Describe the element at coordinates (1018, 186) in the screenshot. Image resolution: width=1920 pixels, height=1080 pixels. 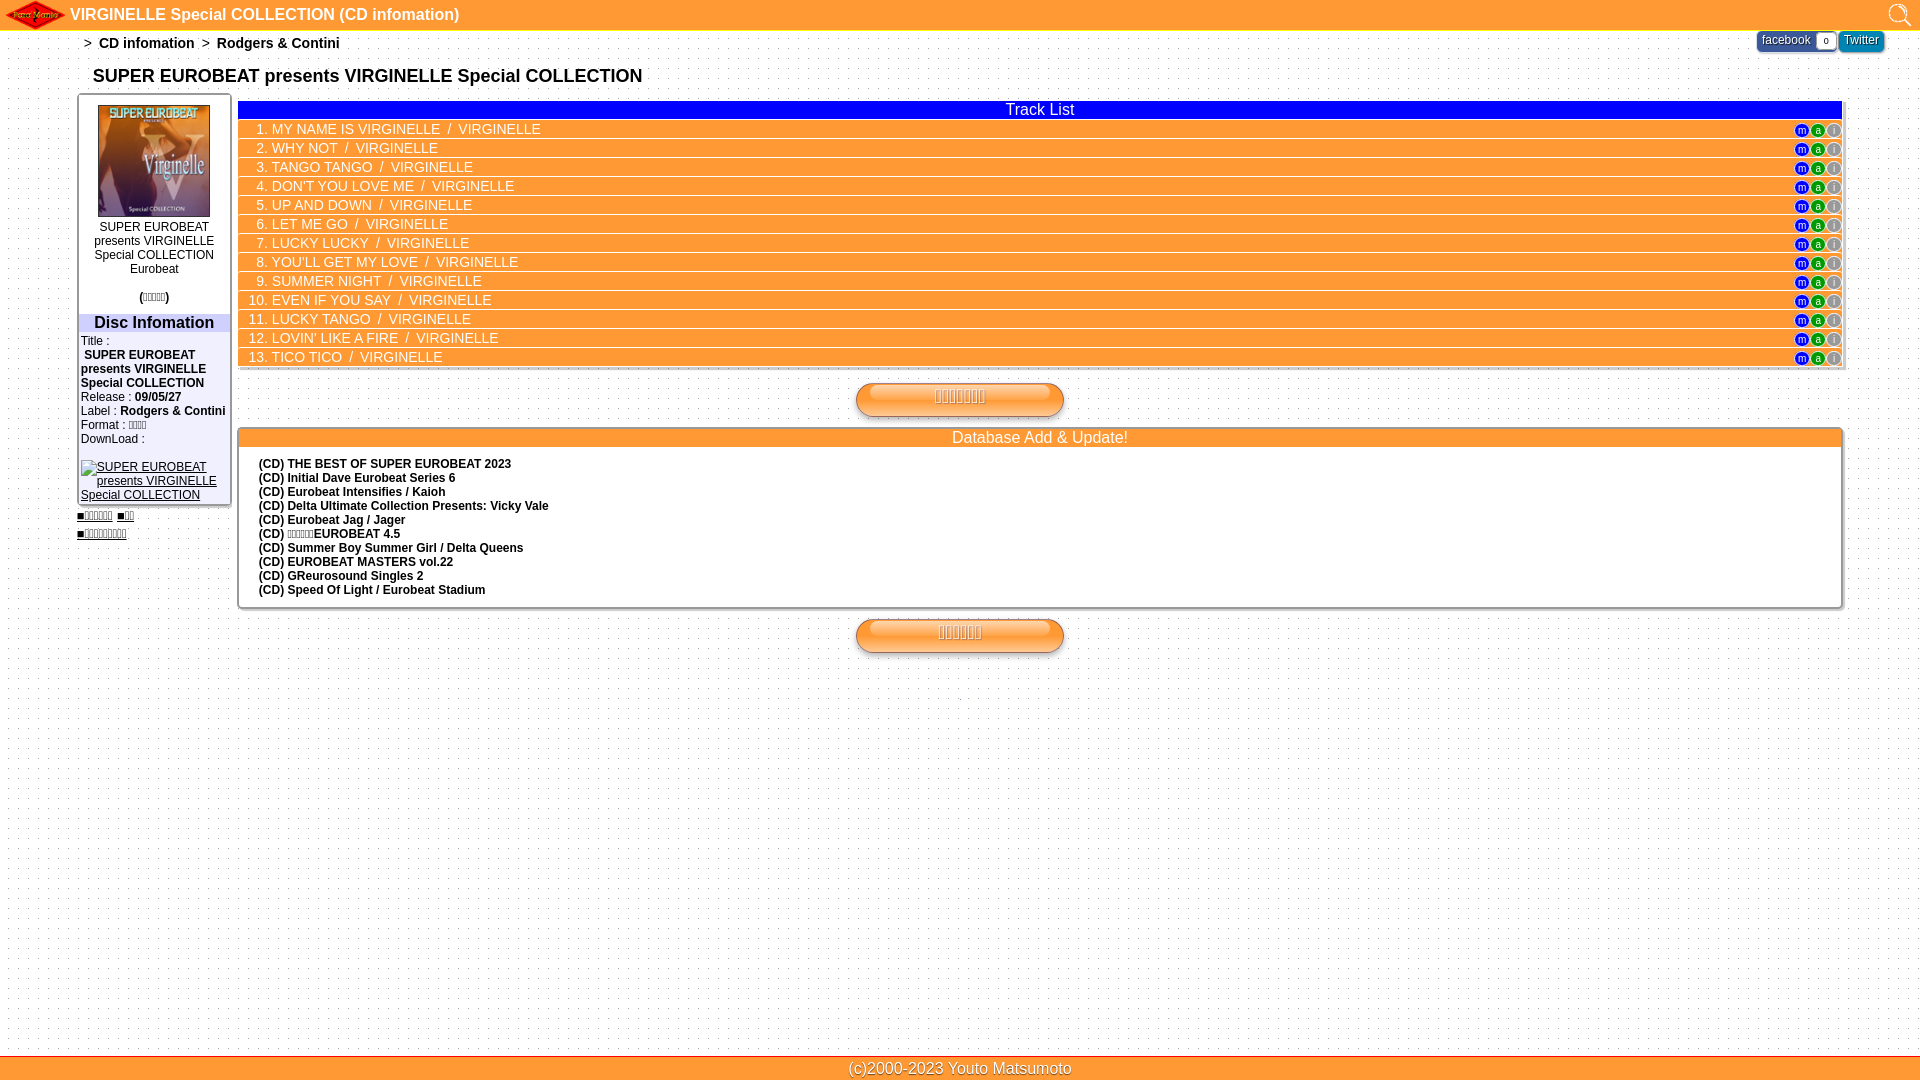
I see `DON'T YOU LOVE MEVIRGINELLE` at that location.